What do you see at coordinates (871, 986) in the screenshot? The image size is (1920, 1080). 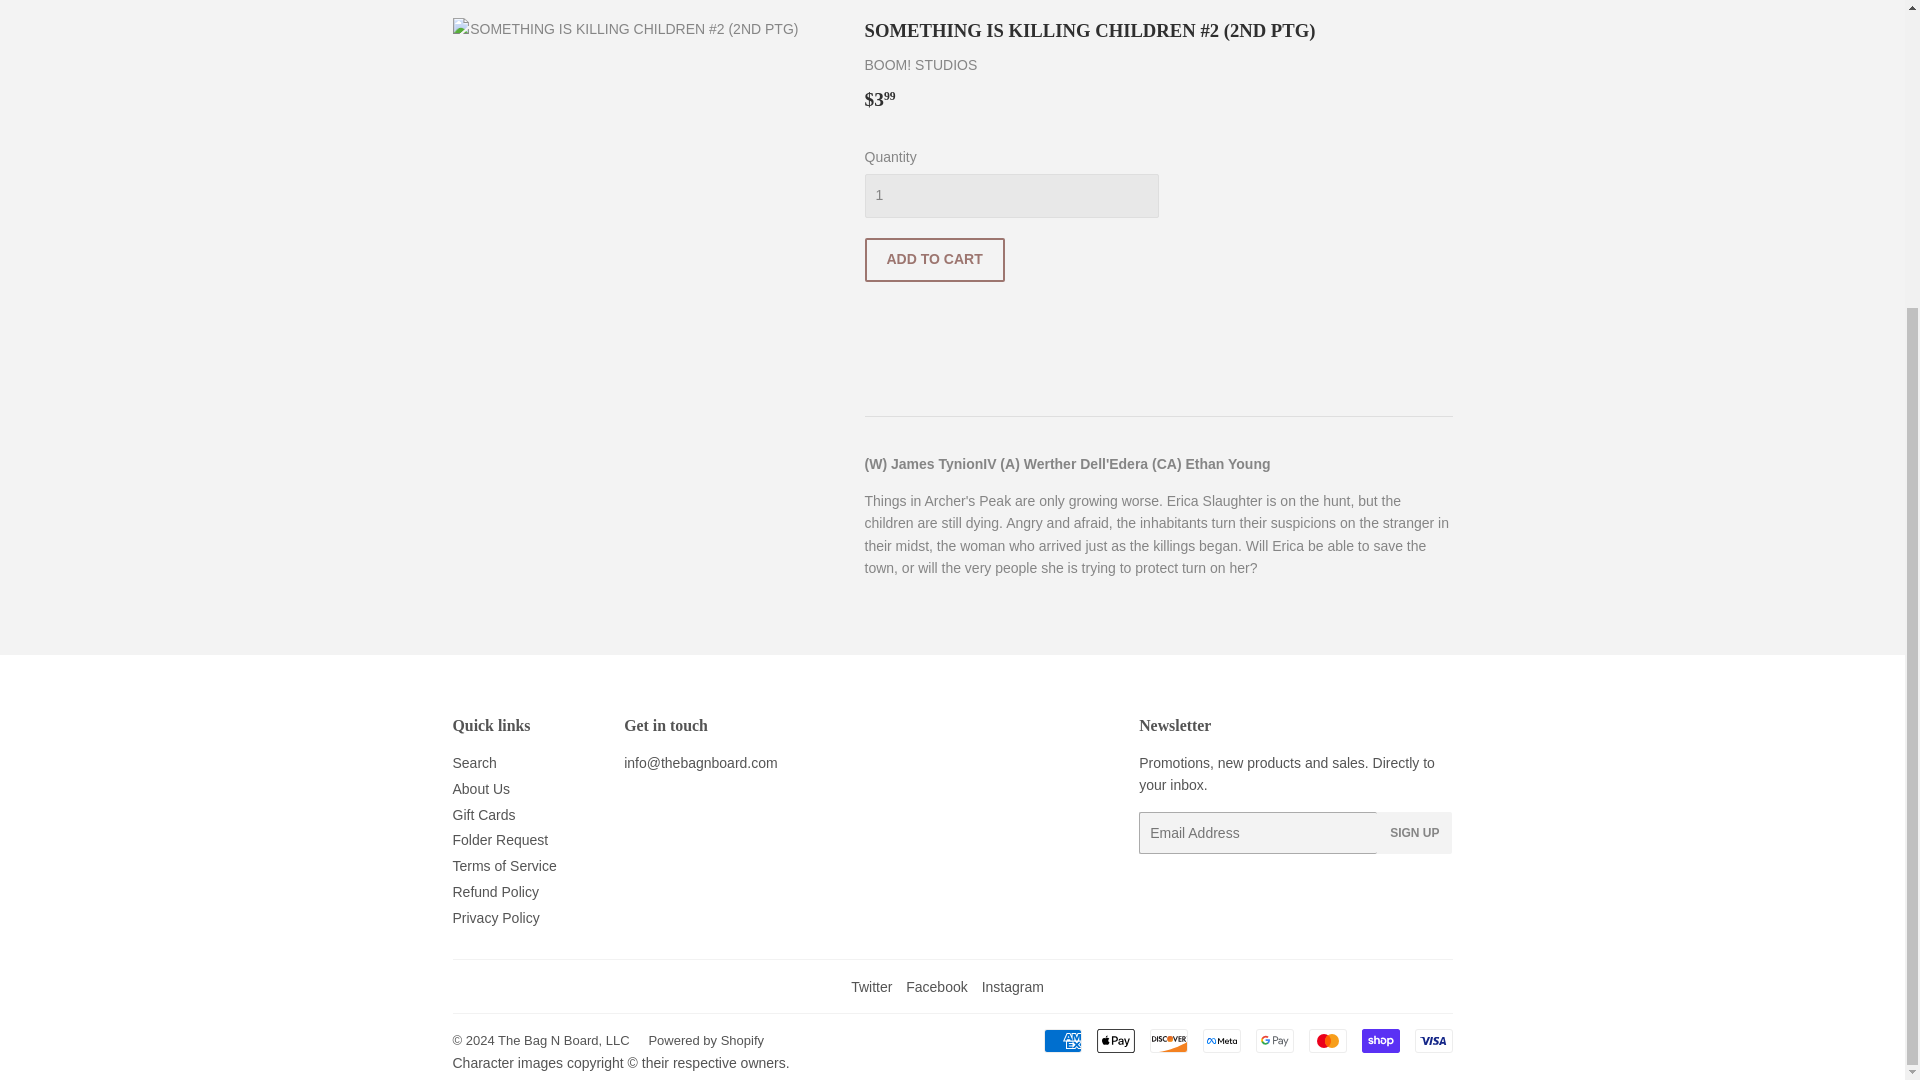 I see `The Bag N Board on Twitter` at bounding box center [871, 986].